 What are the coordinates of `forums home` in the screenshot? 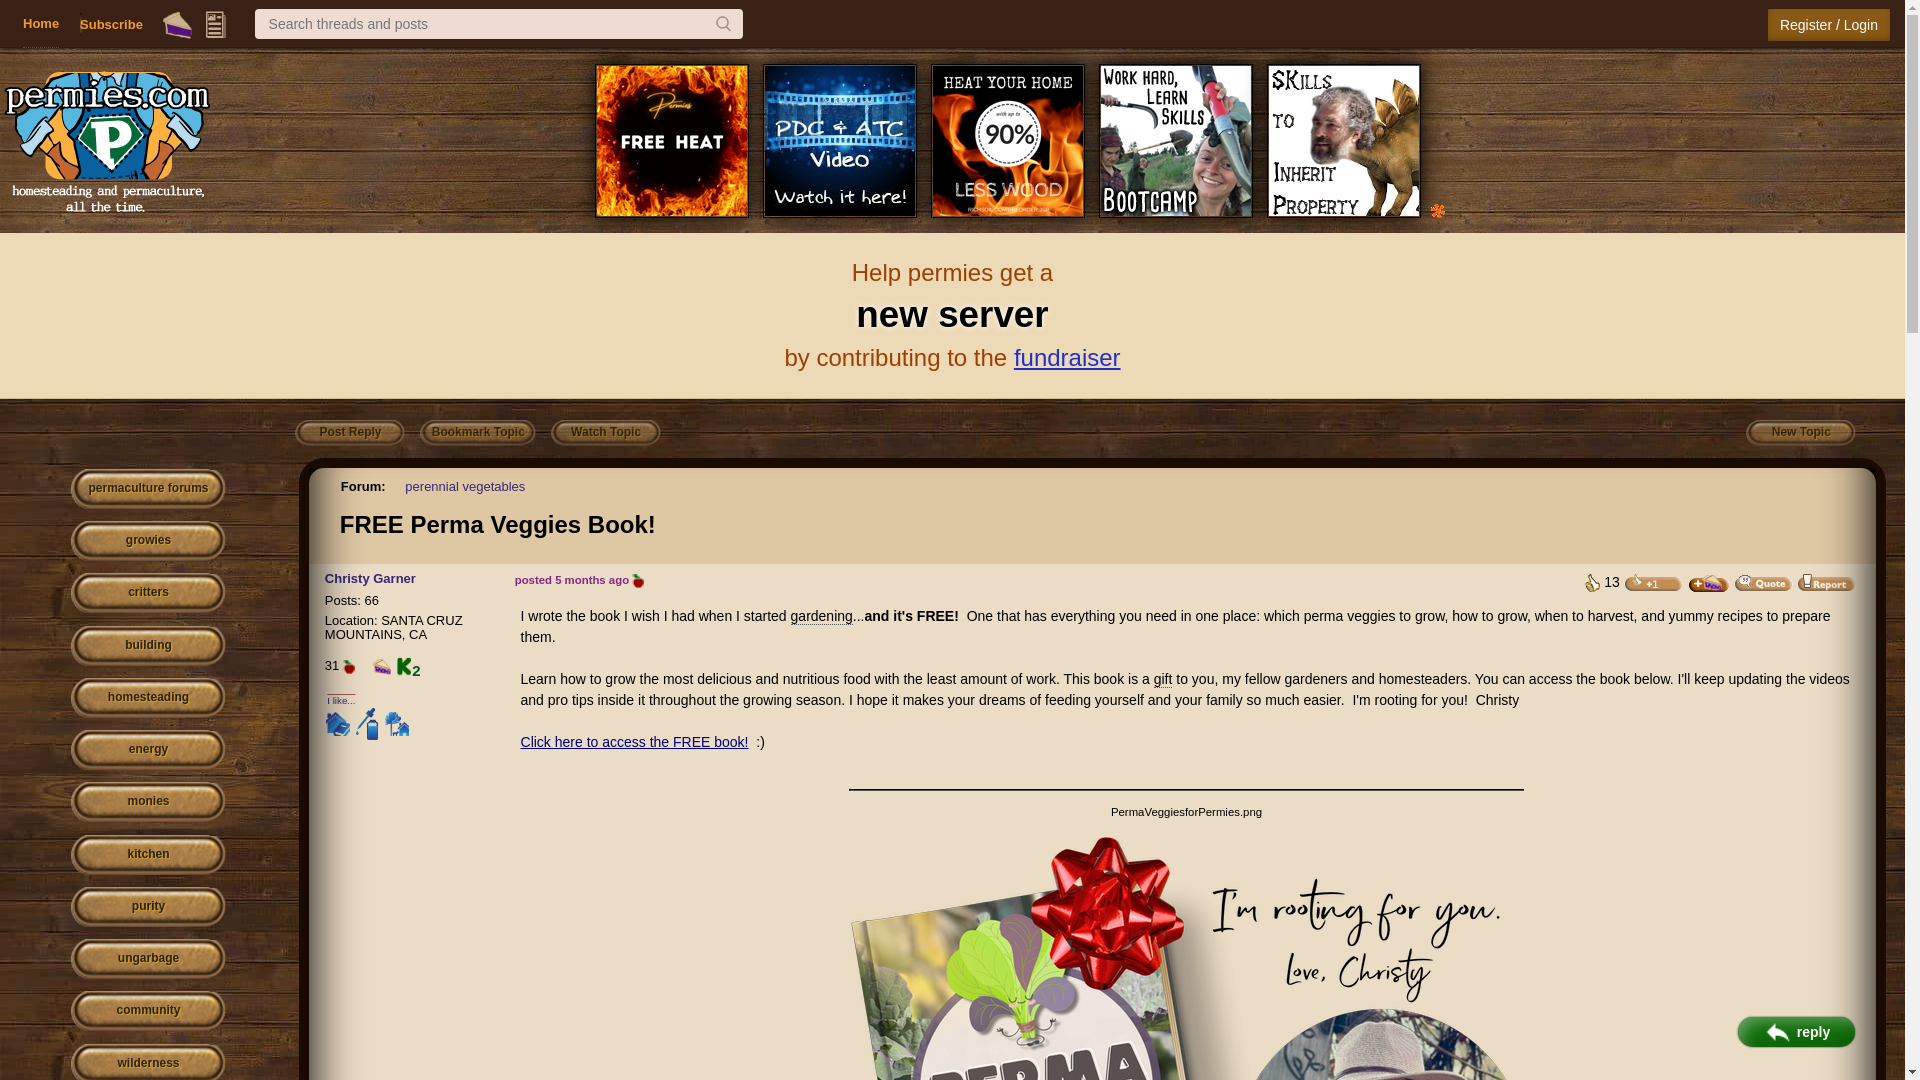 It's located at (148, 488).